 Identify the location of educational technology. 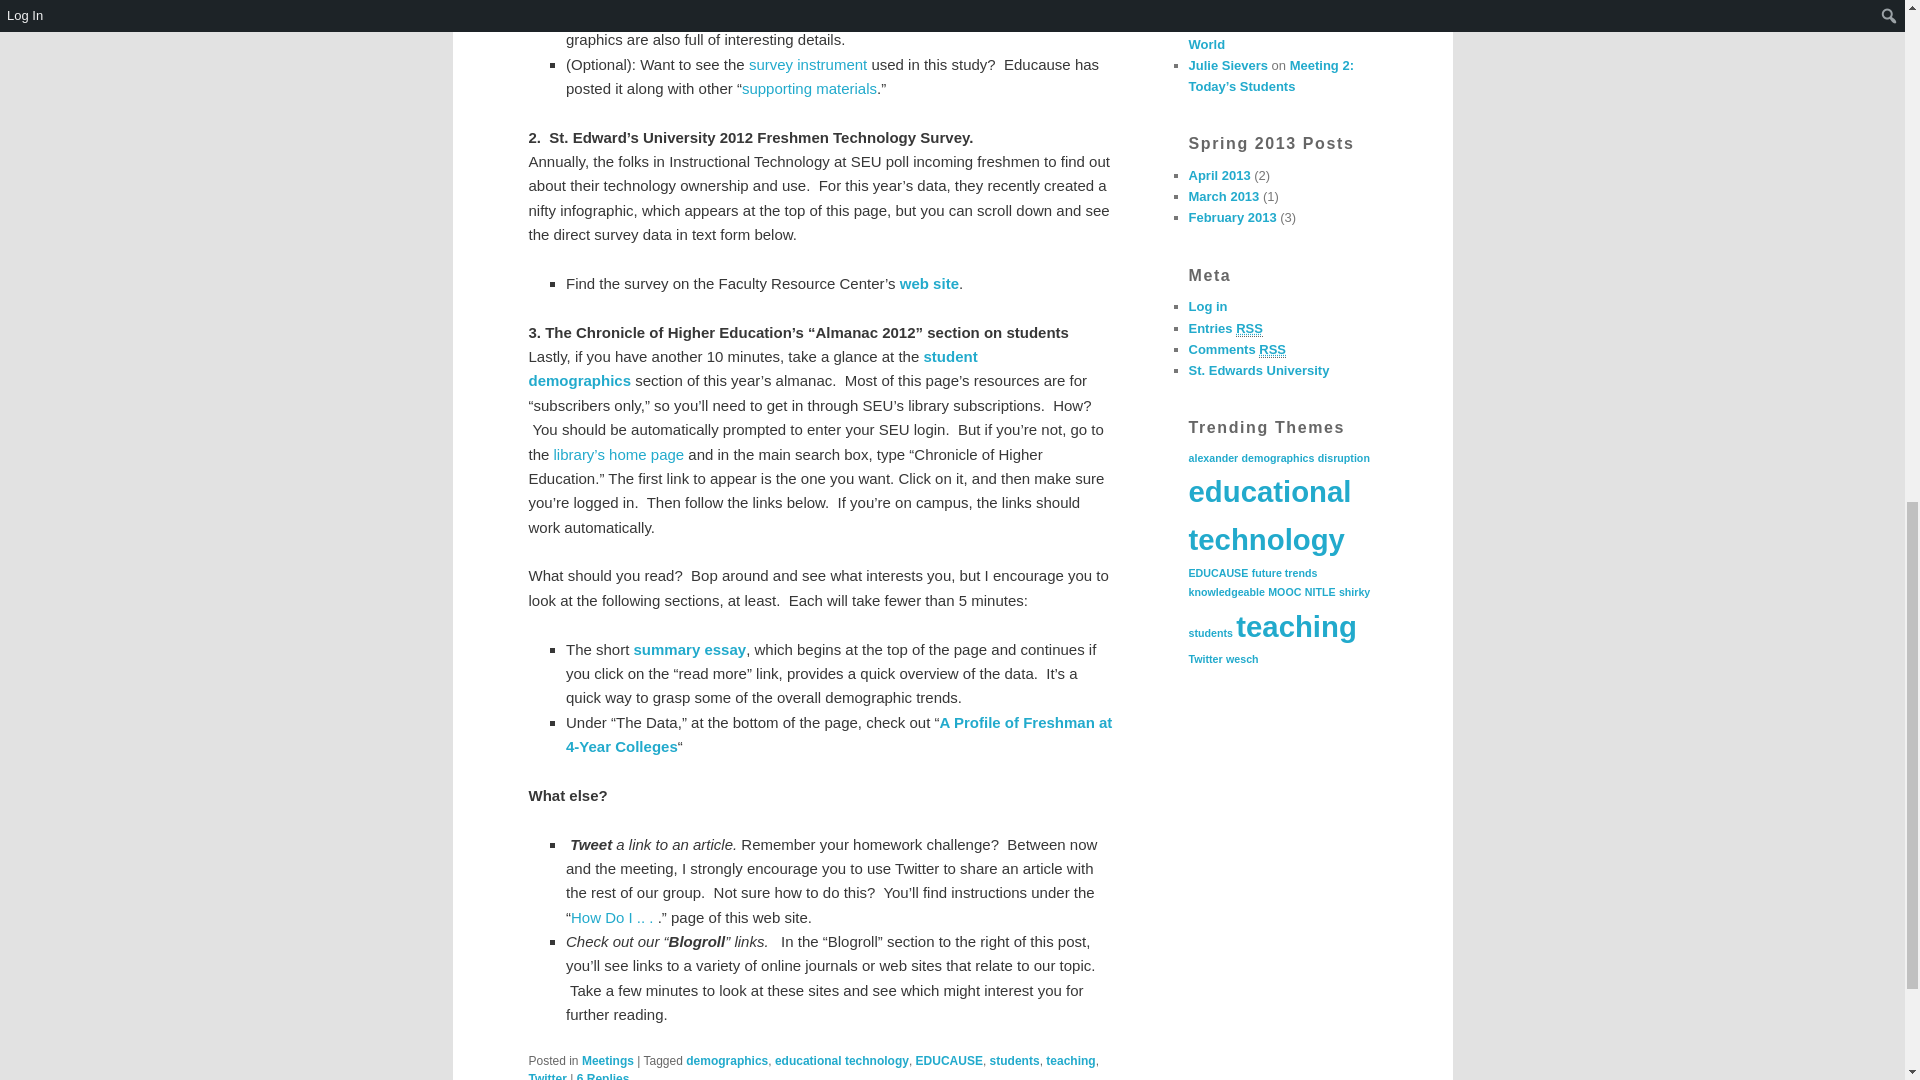
(842, 1061).